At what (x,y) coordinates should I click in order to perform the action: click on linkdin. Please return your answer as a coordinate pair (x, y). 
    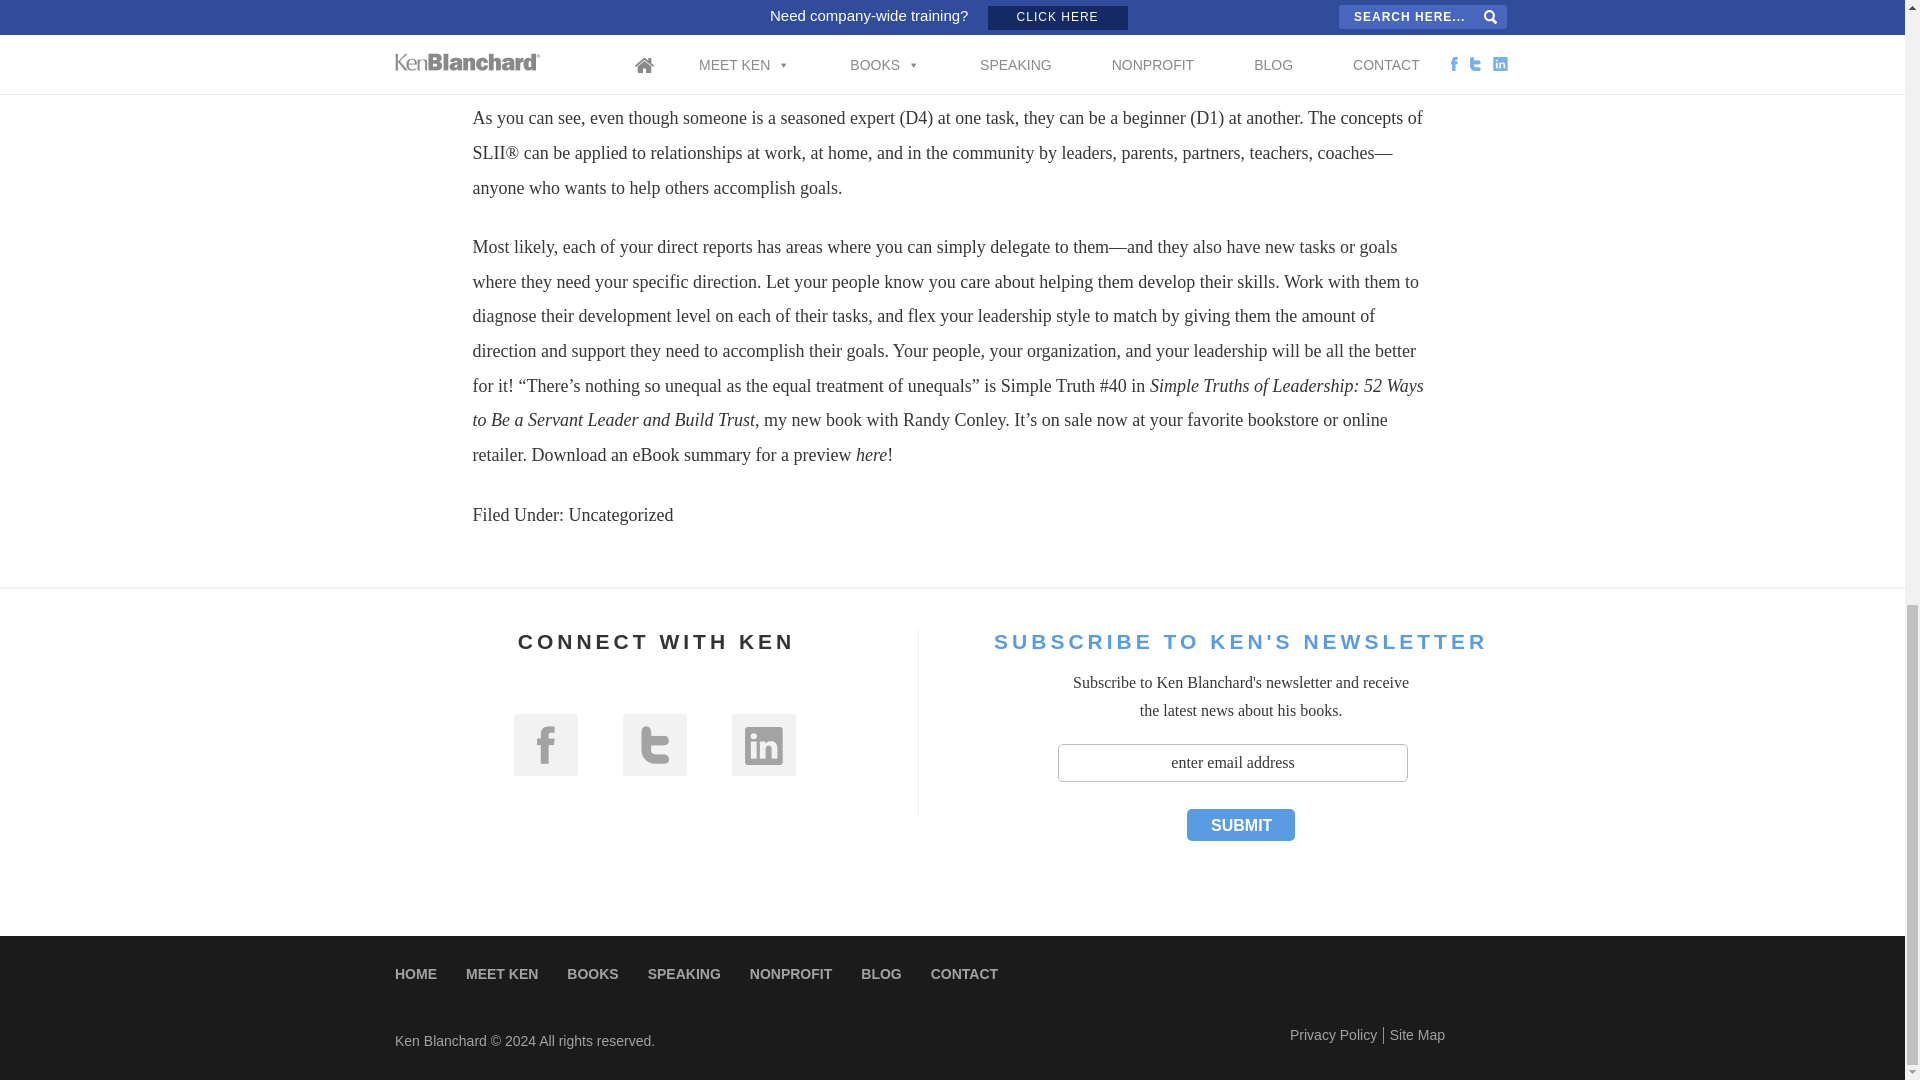
    Looking at the image, I should click on (764, 744).